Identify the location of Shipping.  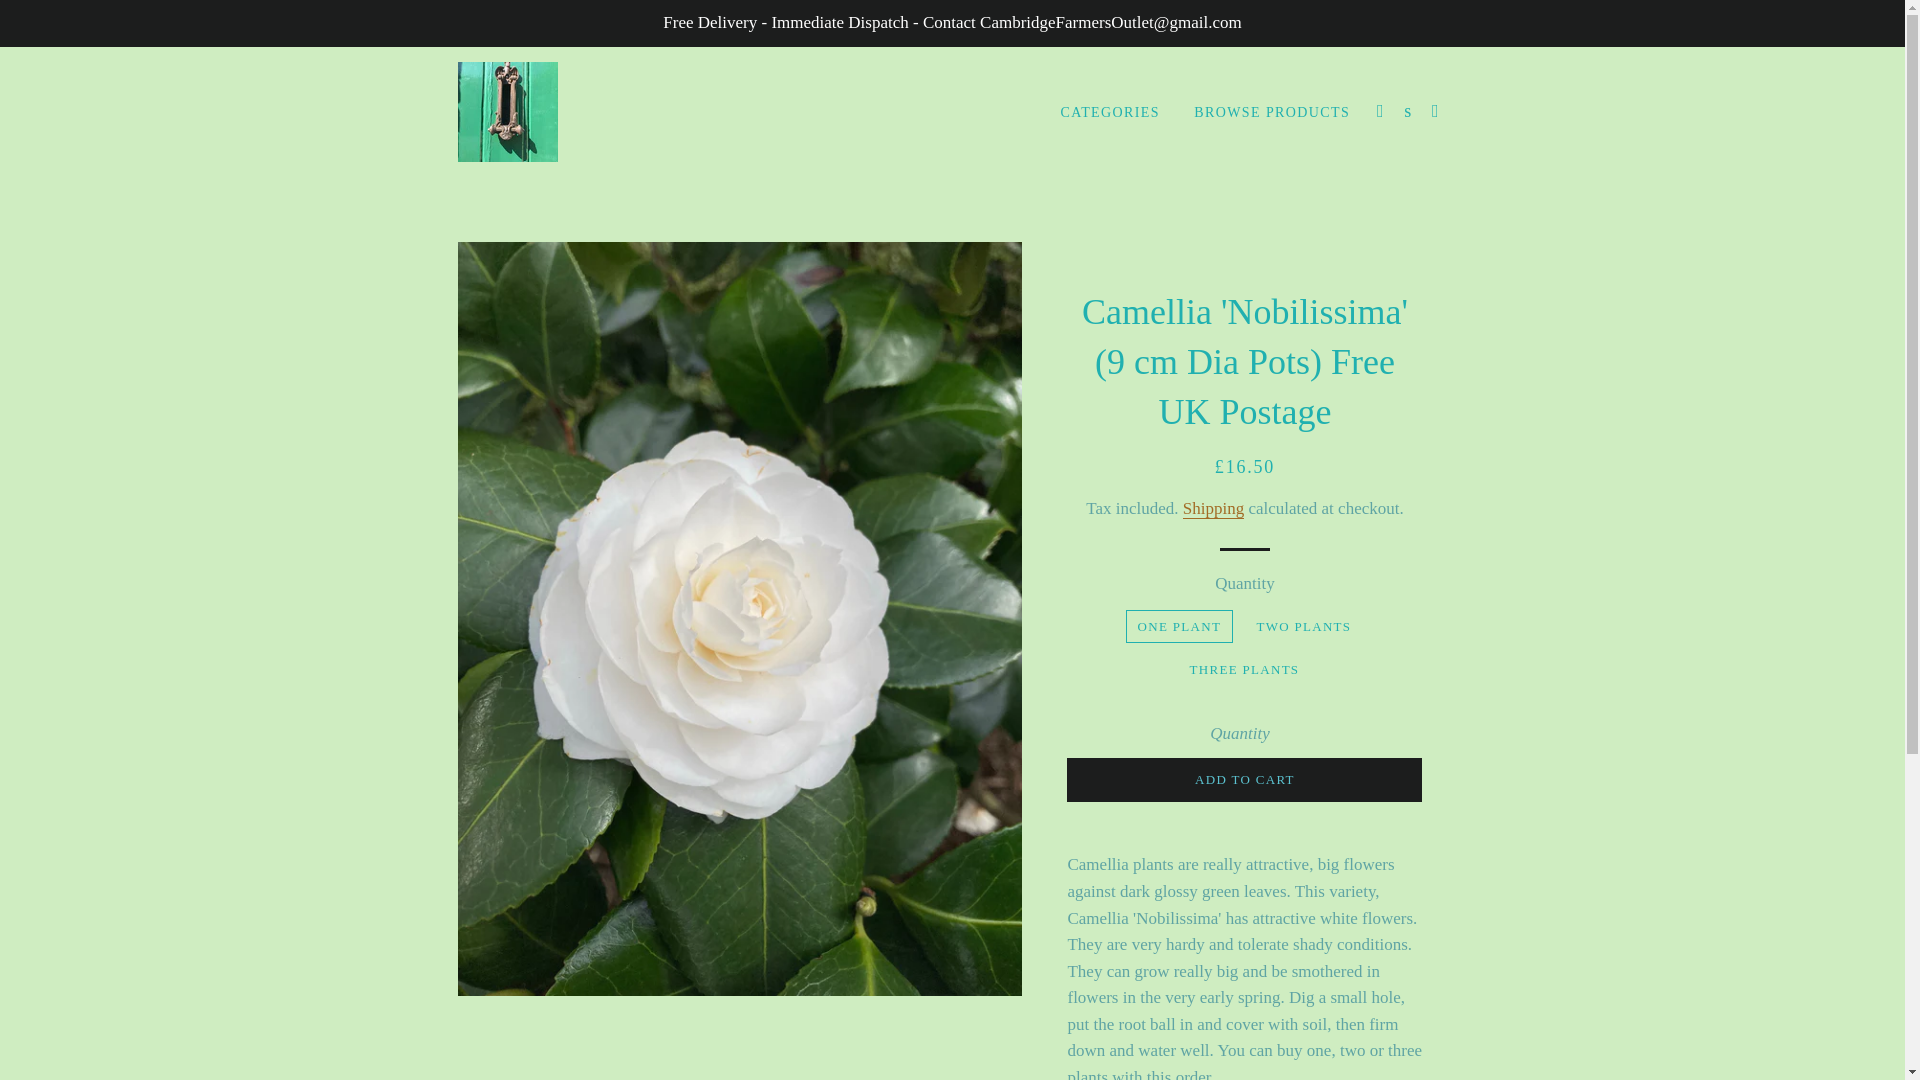
(1213, 508).